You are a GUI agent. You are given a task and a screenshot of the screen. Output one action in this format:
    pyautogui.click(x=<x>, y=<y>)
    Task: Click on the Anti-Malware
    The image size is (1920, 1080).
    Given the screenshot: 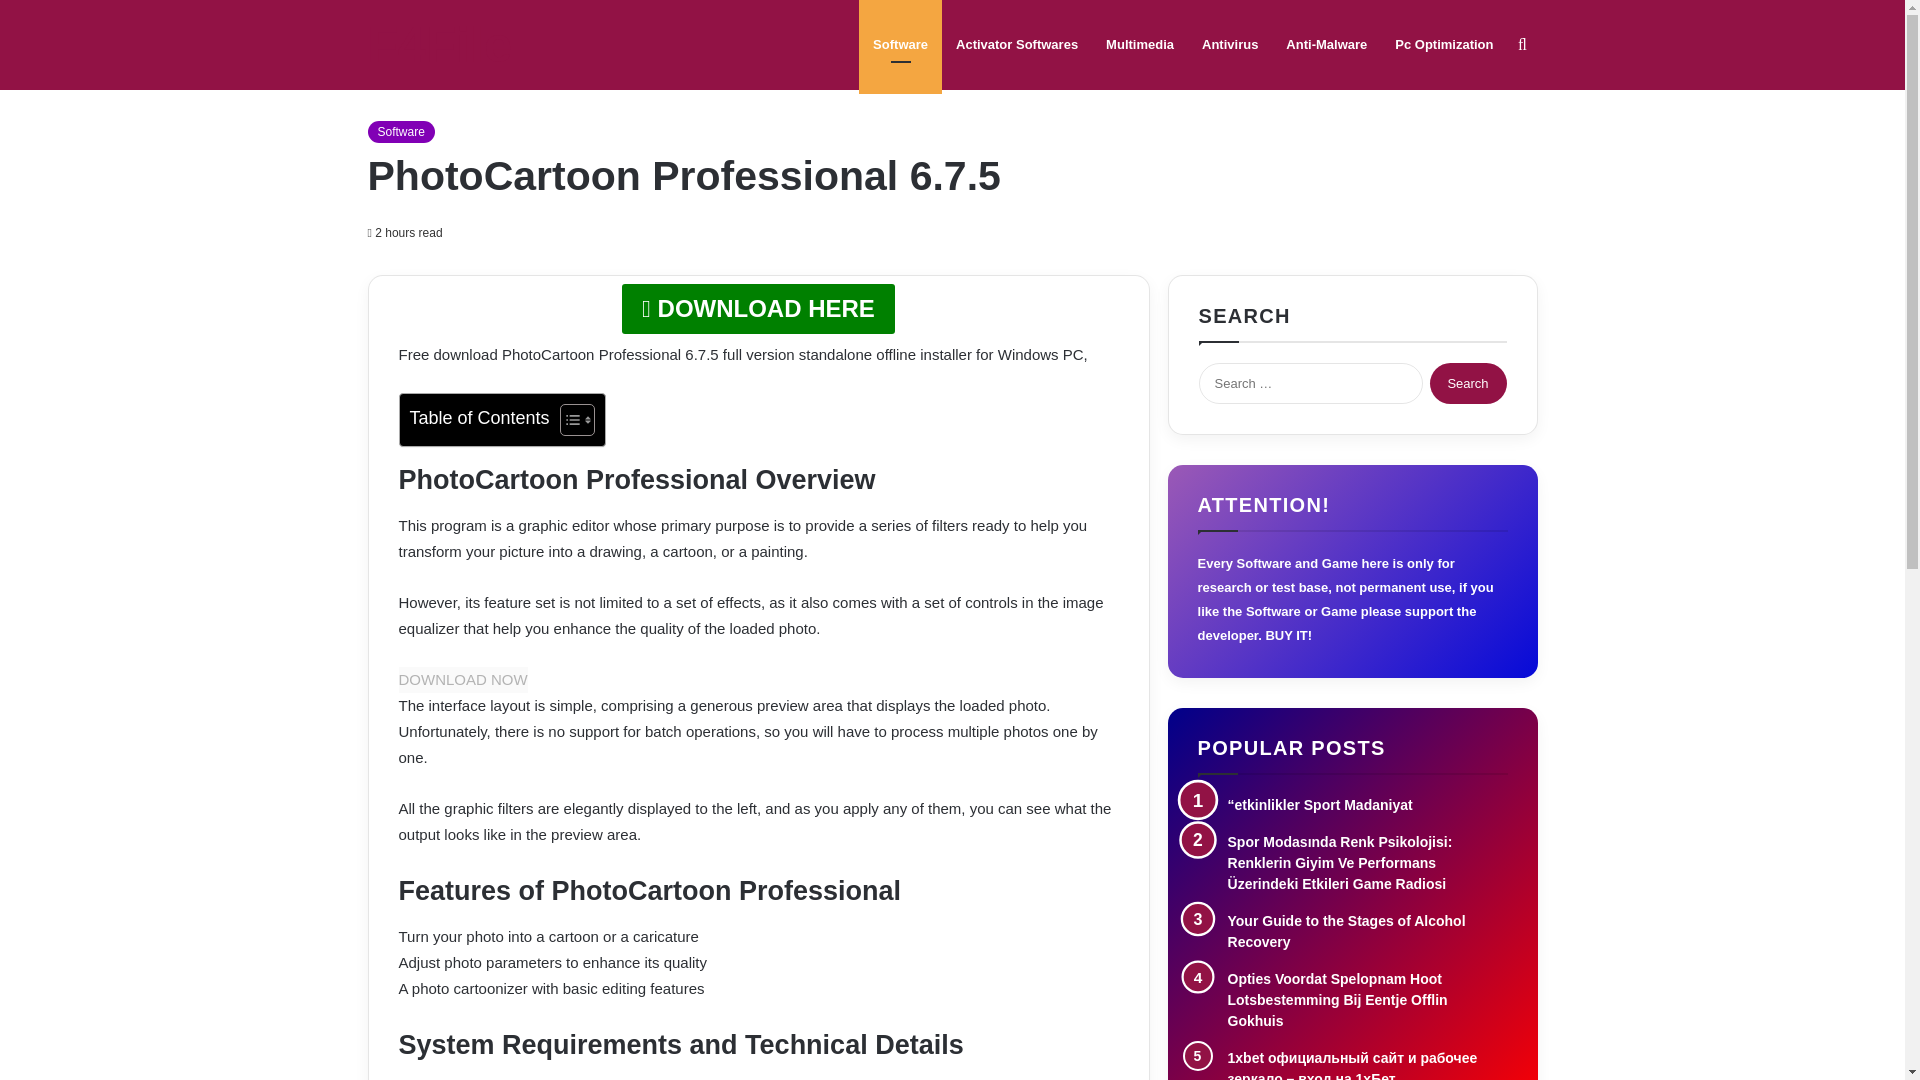 What is the action you would take?
    pyautogui.click(x=1326, y=44)
    